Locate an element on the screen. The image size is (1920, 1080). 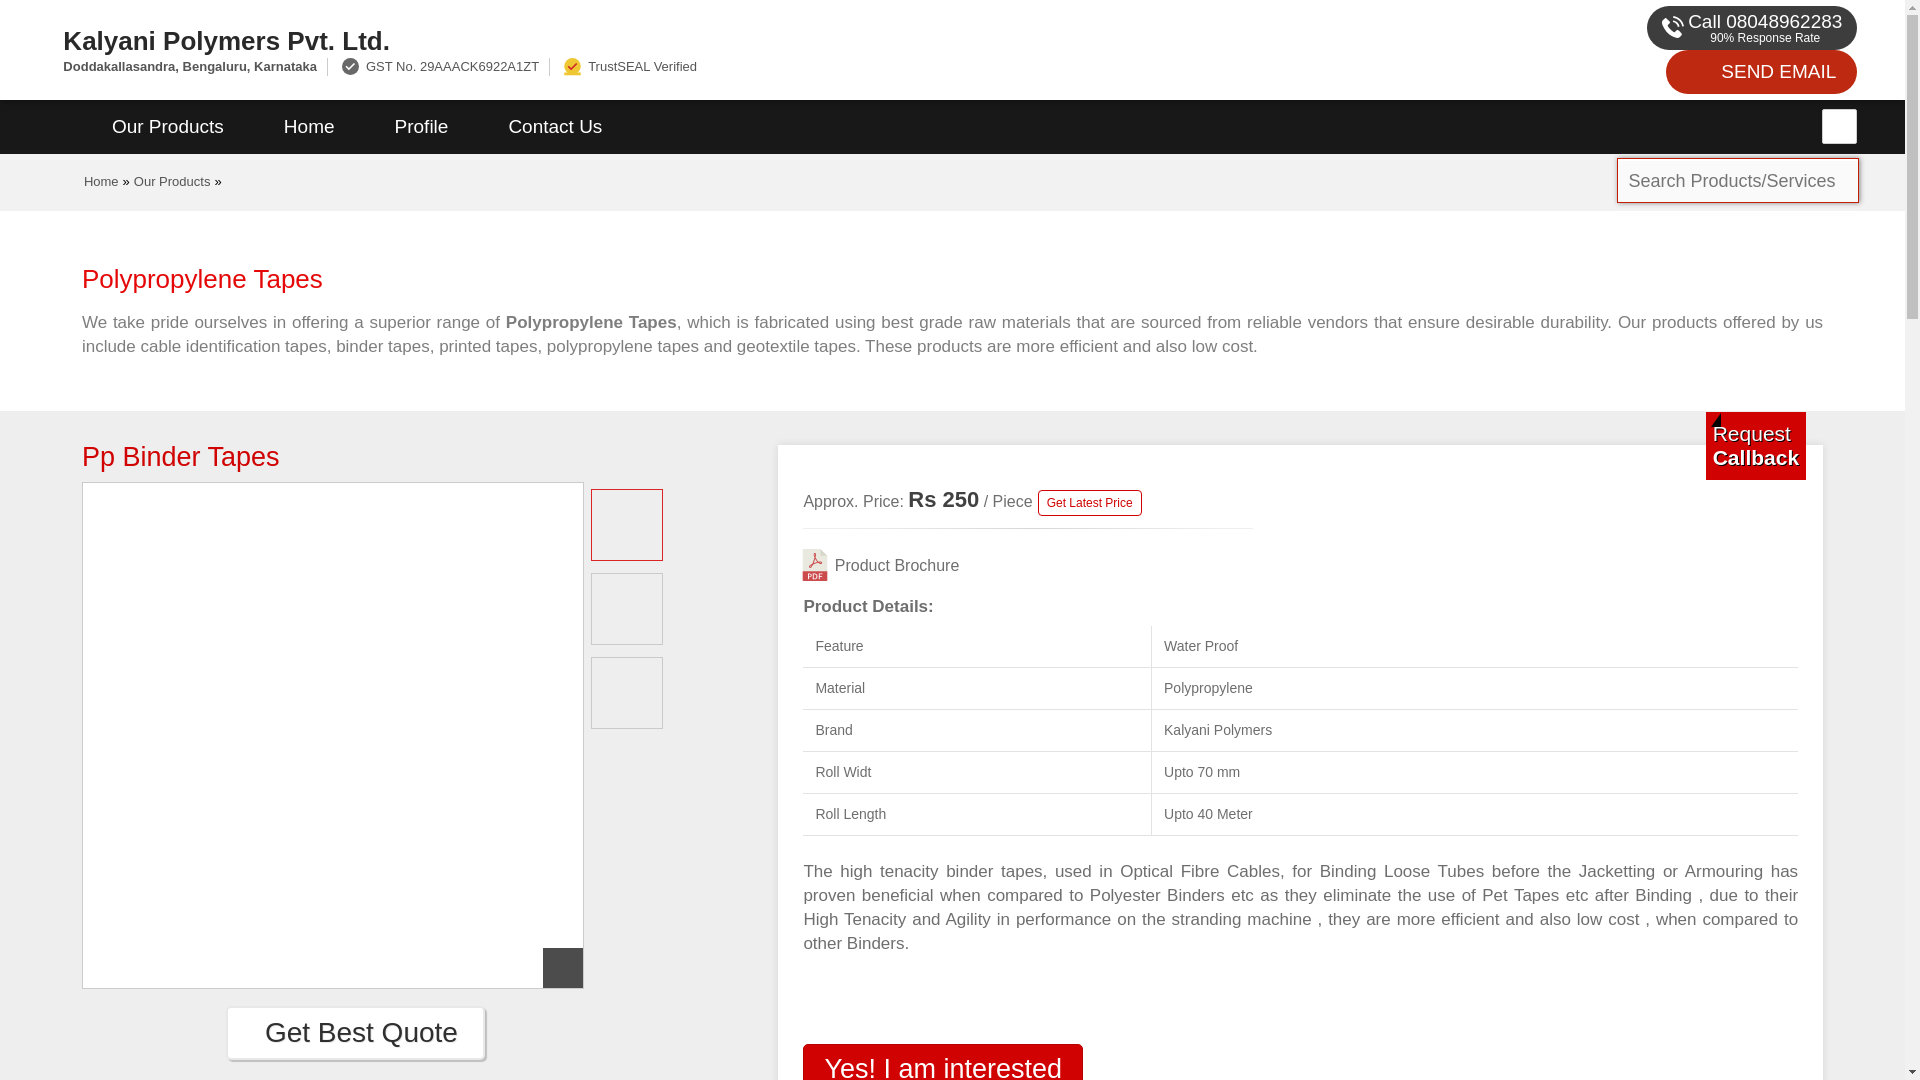
Contact Us is located at coordinates (554, 127).